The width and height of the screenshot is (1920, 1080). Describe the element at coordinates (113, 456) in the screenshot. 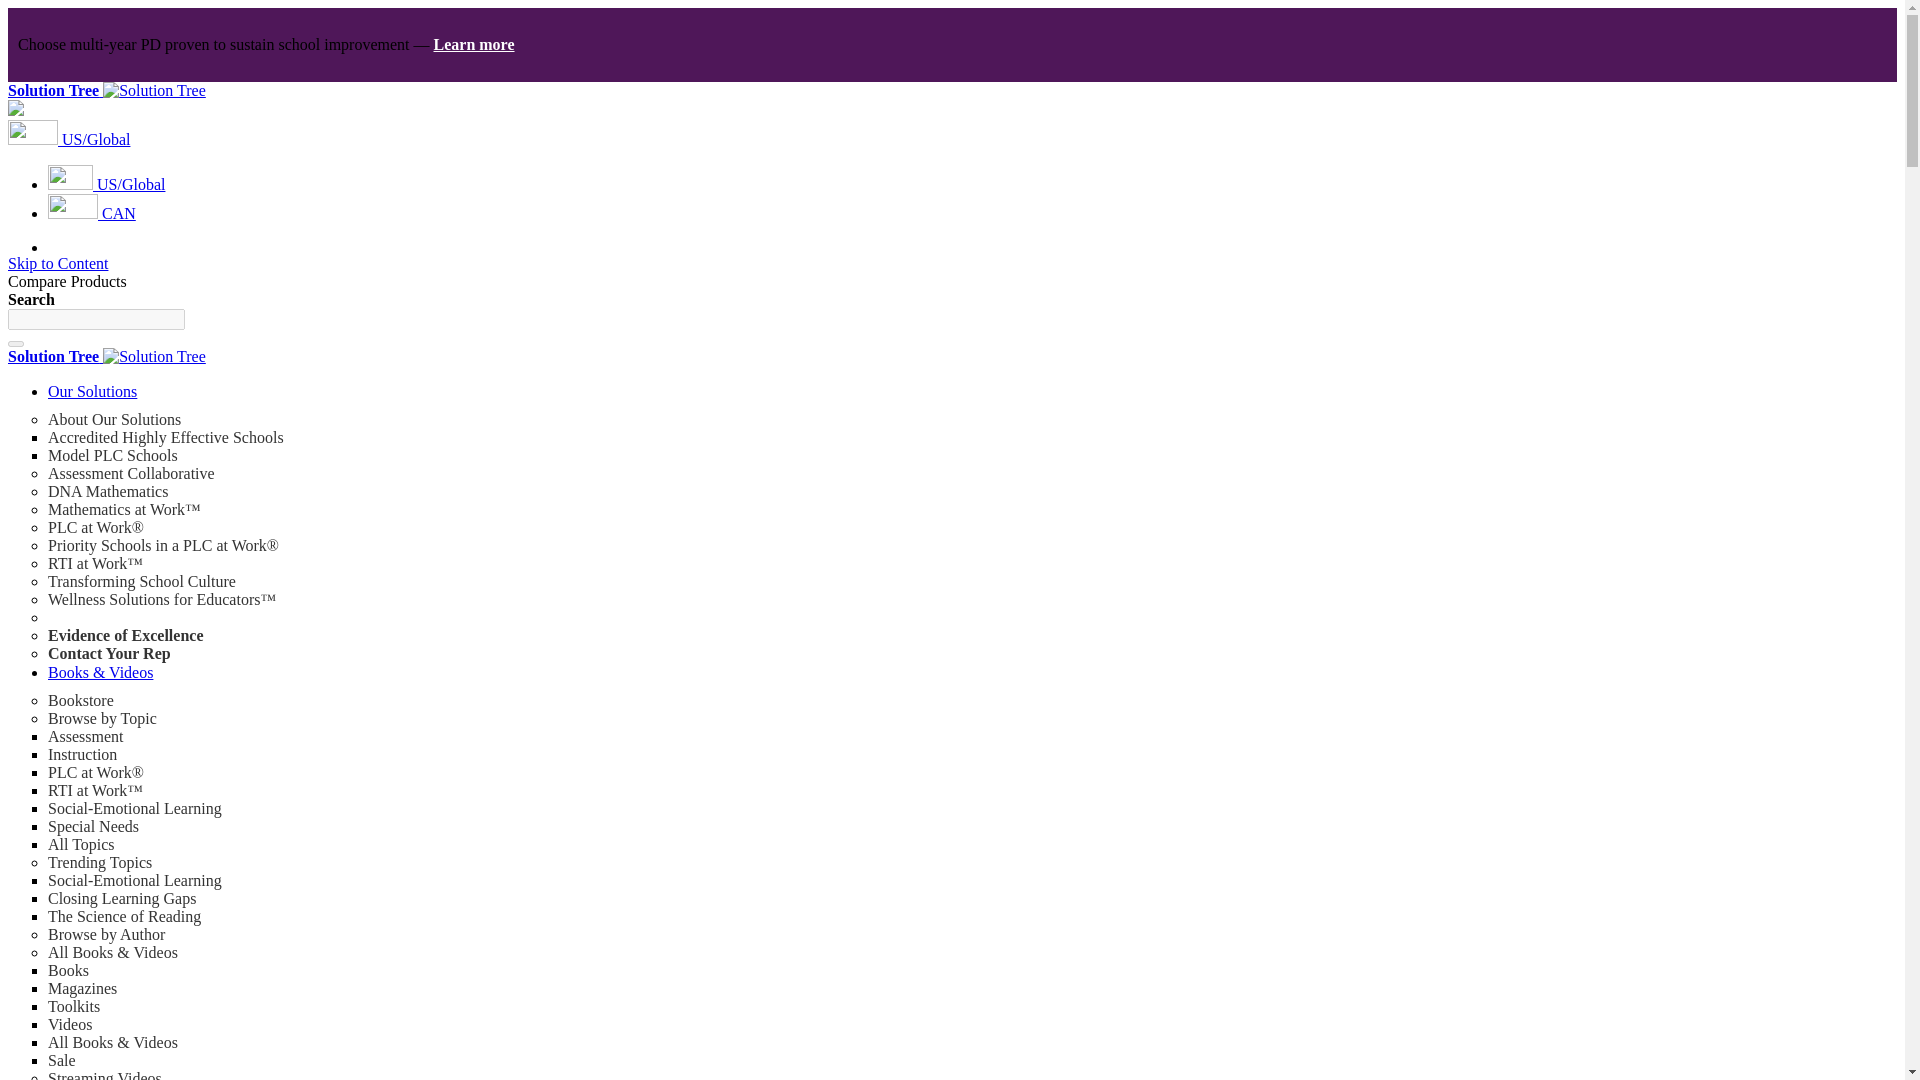

I see `Model PLC Schools` at that location.